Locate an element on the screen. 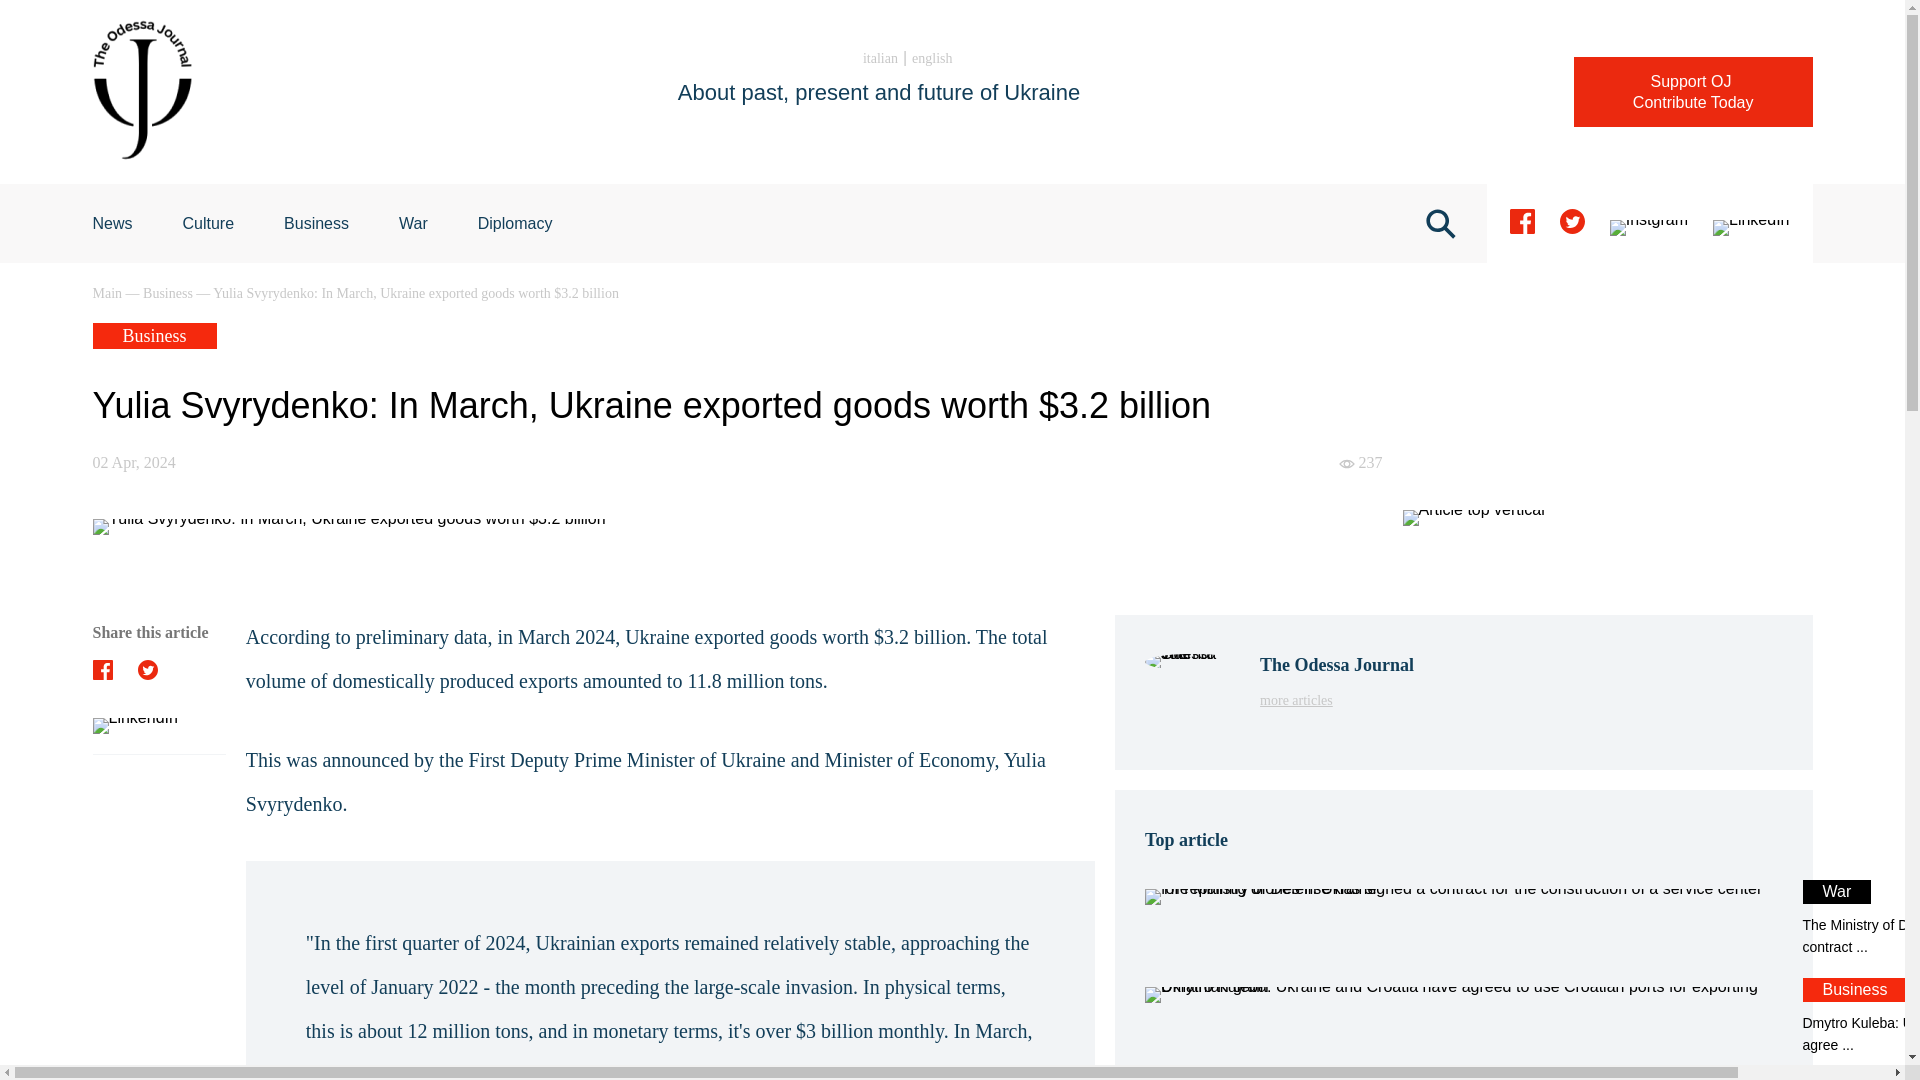 This screenshot has height=1080, width=1920. Business is located at coordinates (208, 223).